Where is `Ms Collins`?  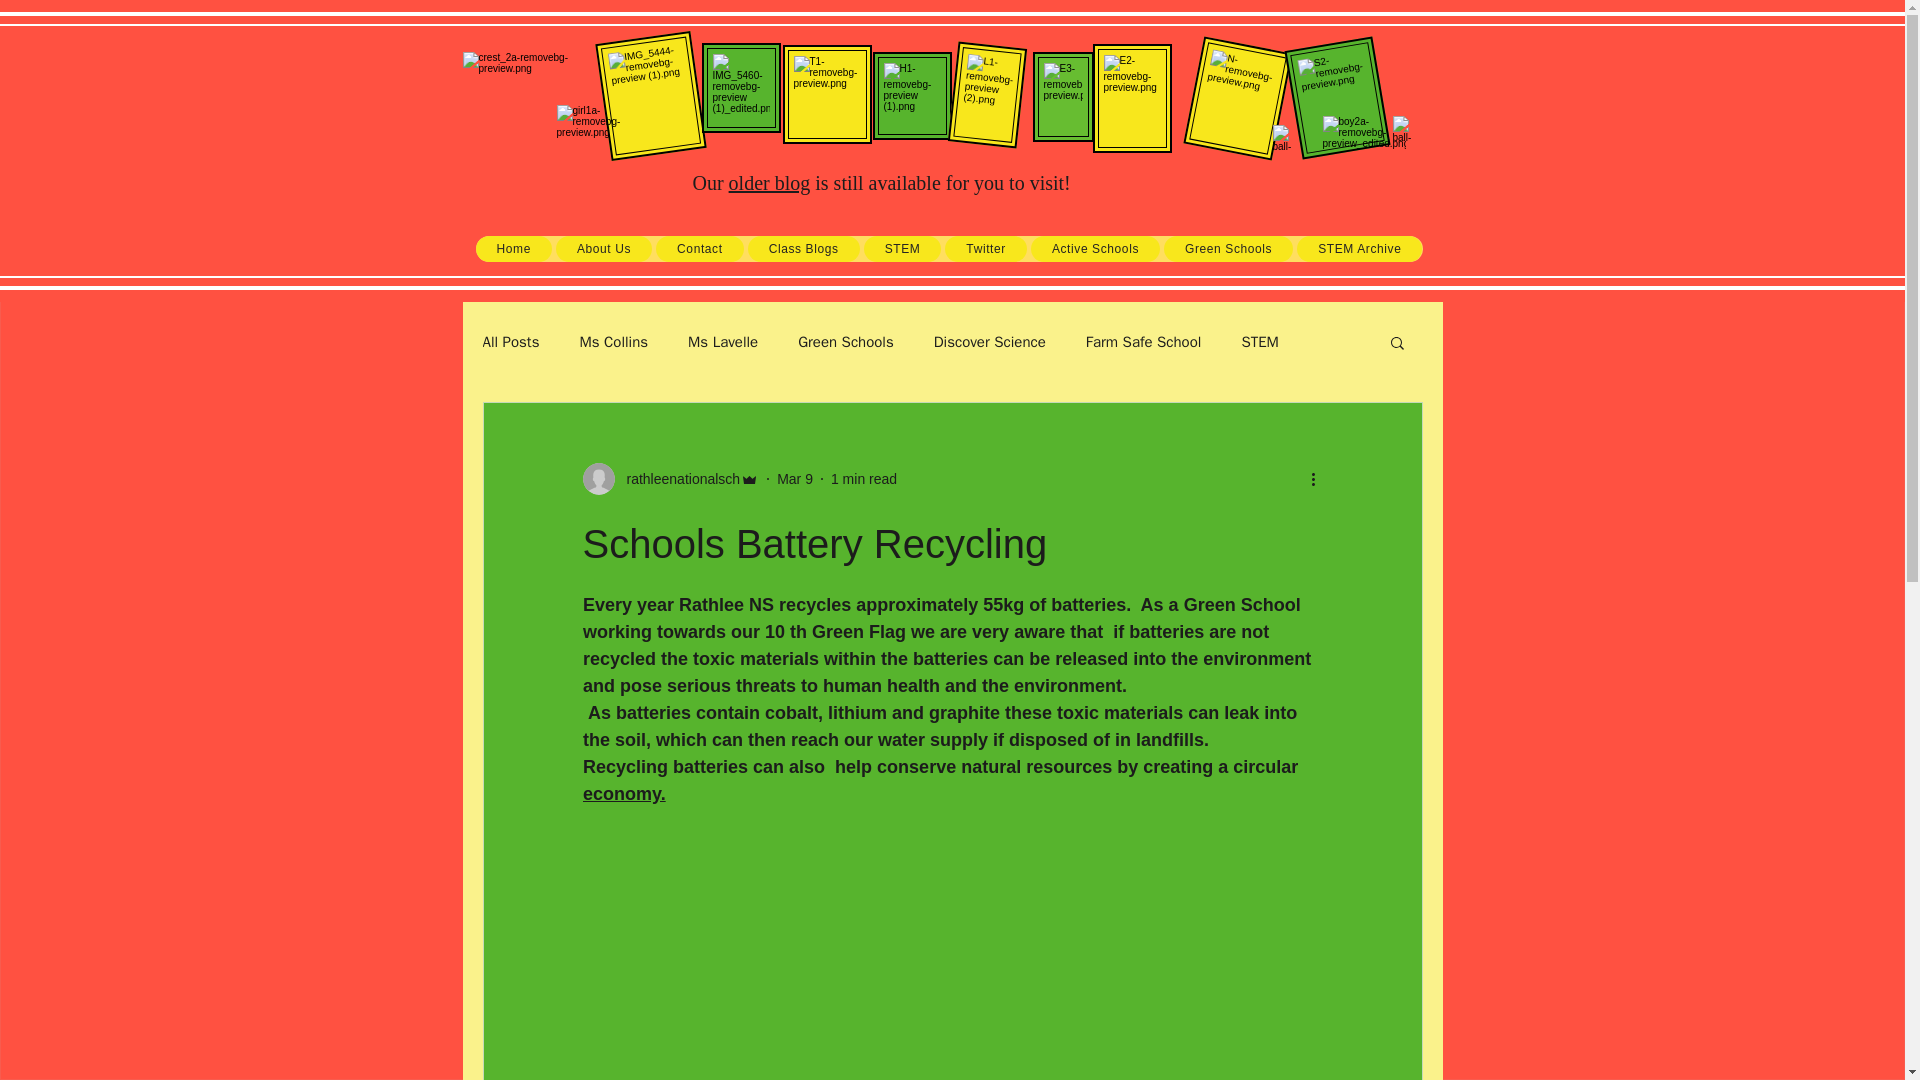 Ms Collins is located at coordinates (614, 341).